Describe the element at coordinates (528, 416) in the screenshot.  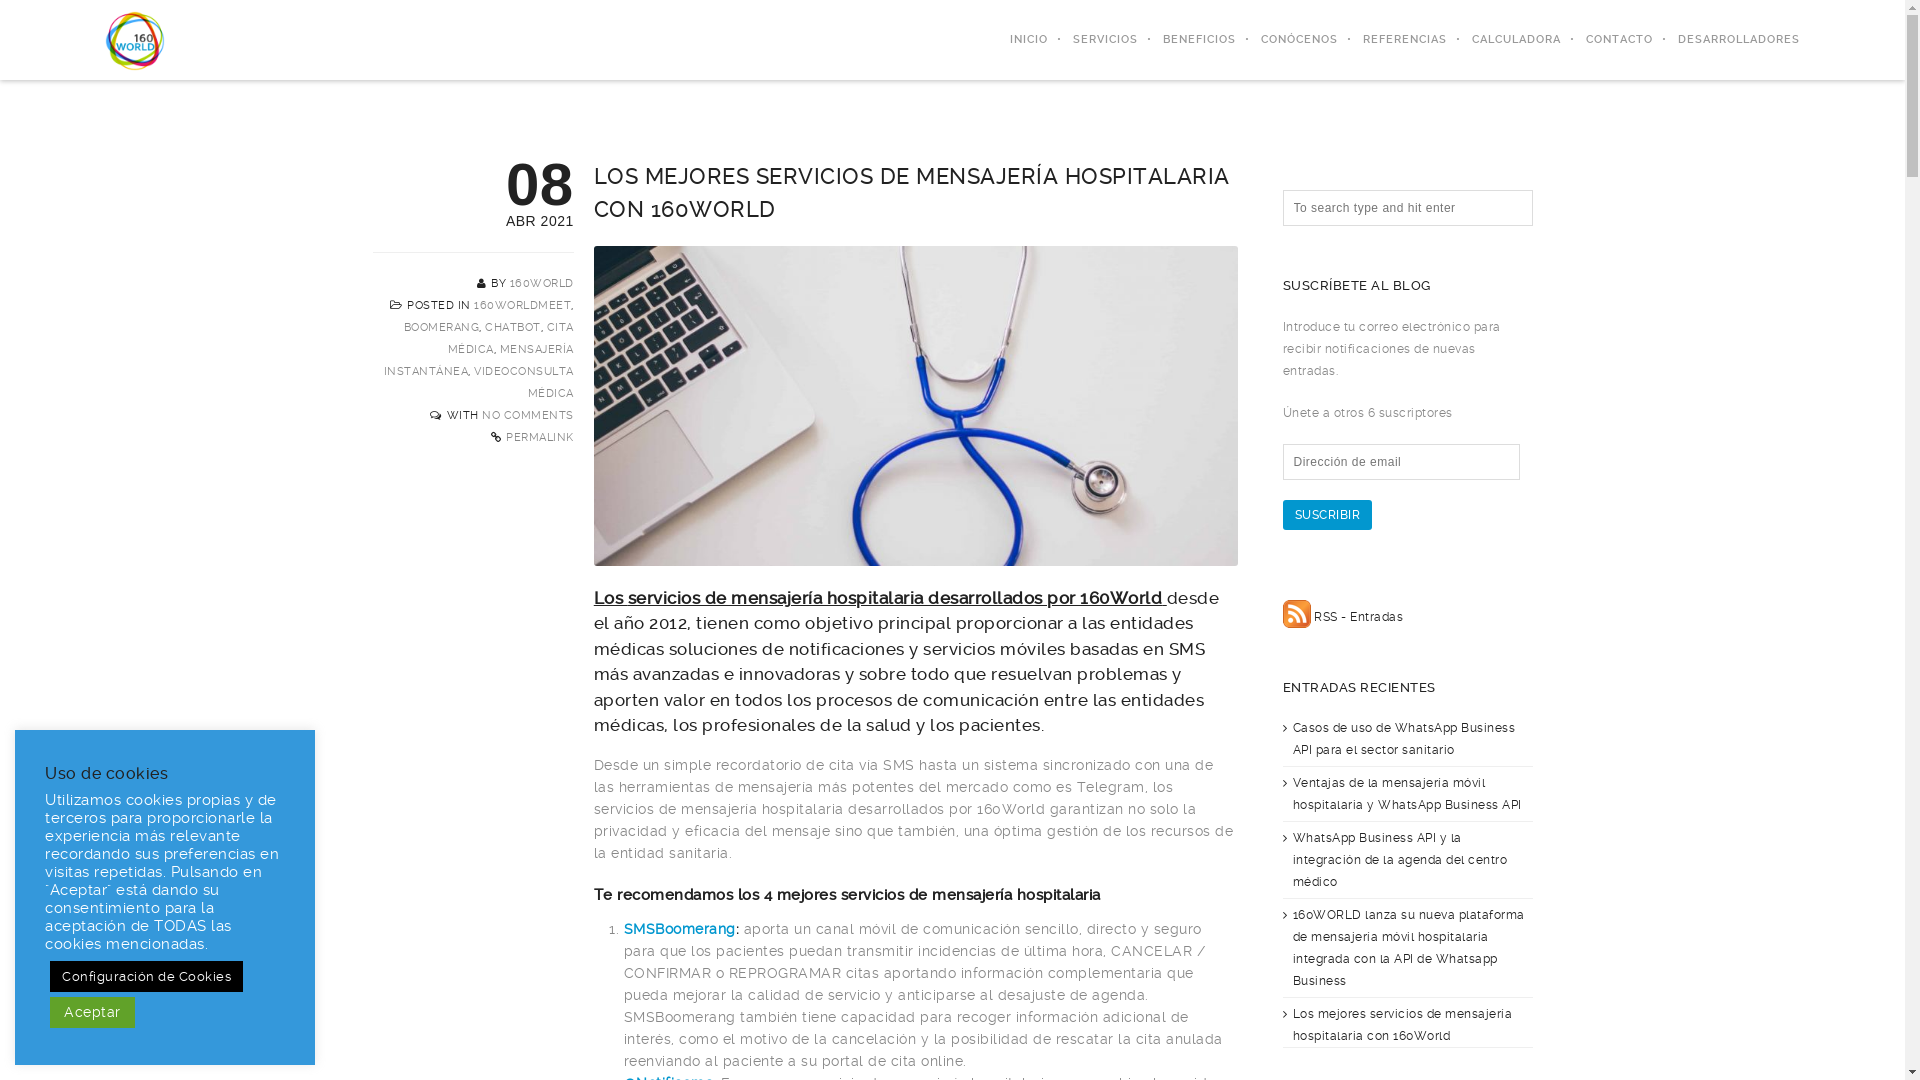
I see `NO COMMENTS` at that location.